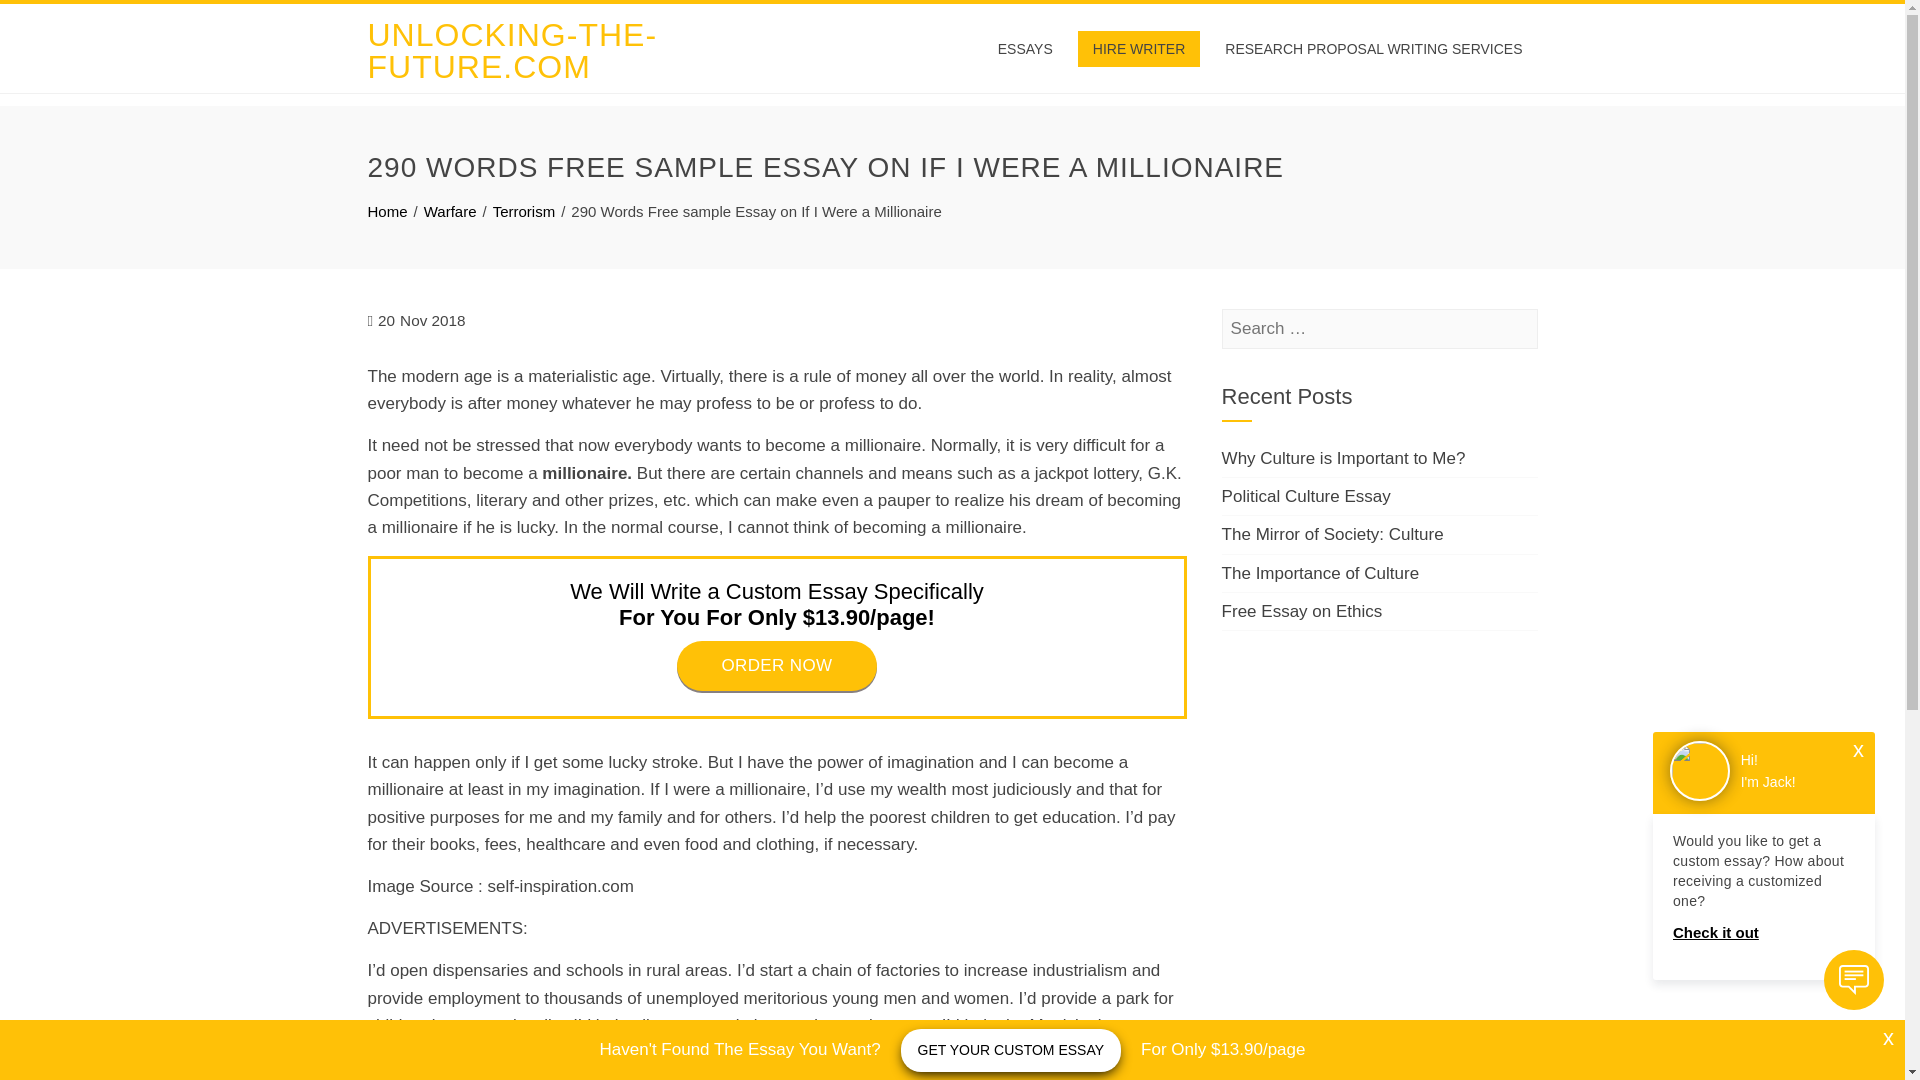 Image resolution: width=1920 pixels, height=1080 pixels. What do you see at coordinates (524, 212) in the screenshot?
I see `Terrorism` at bounding box center [524, 212].